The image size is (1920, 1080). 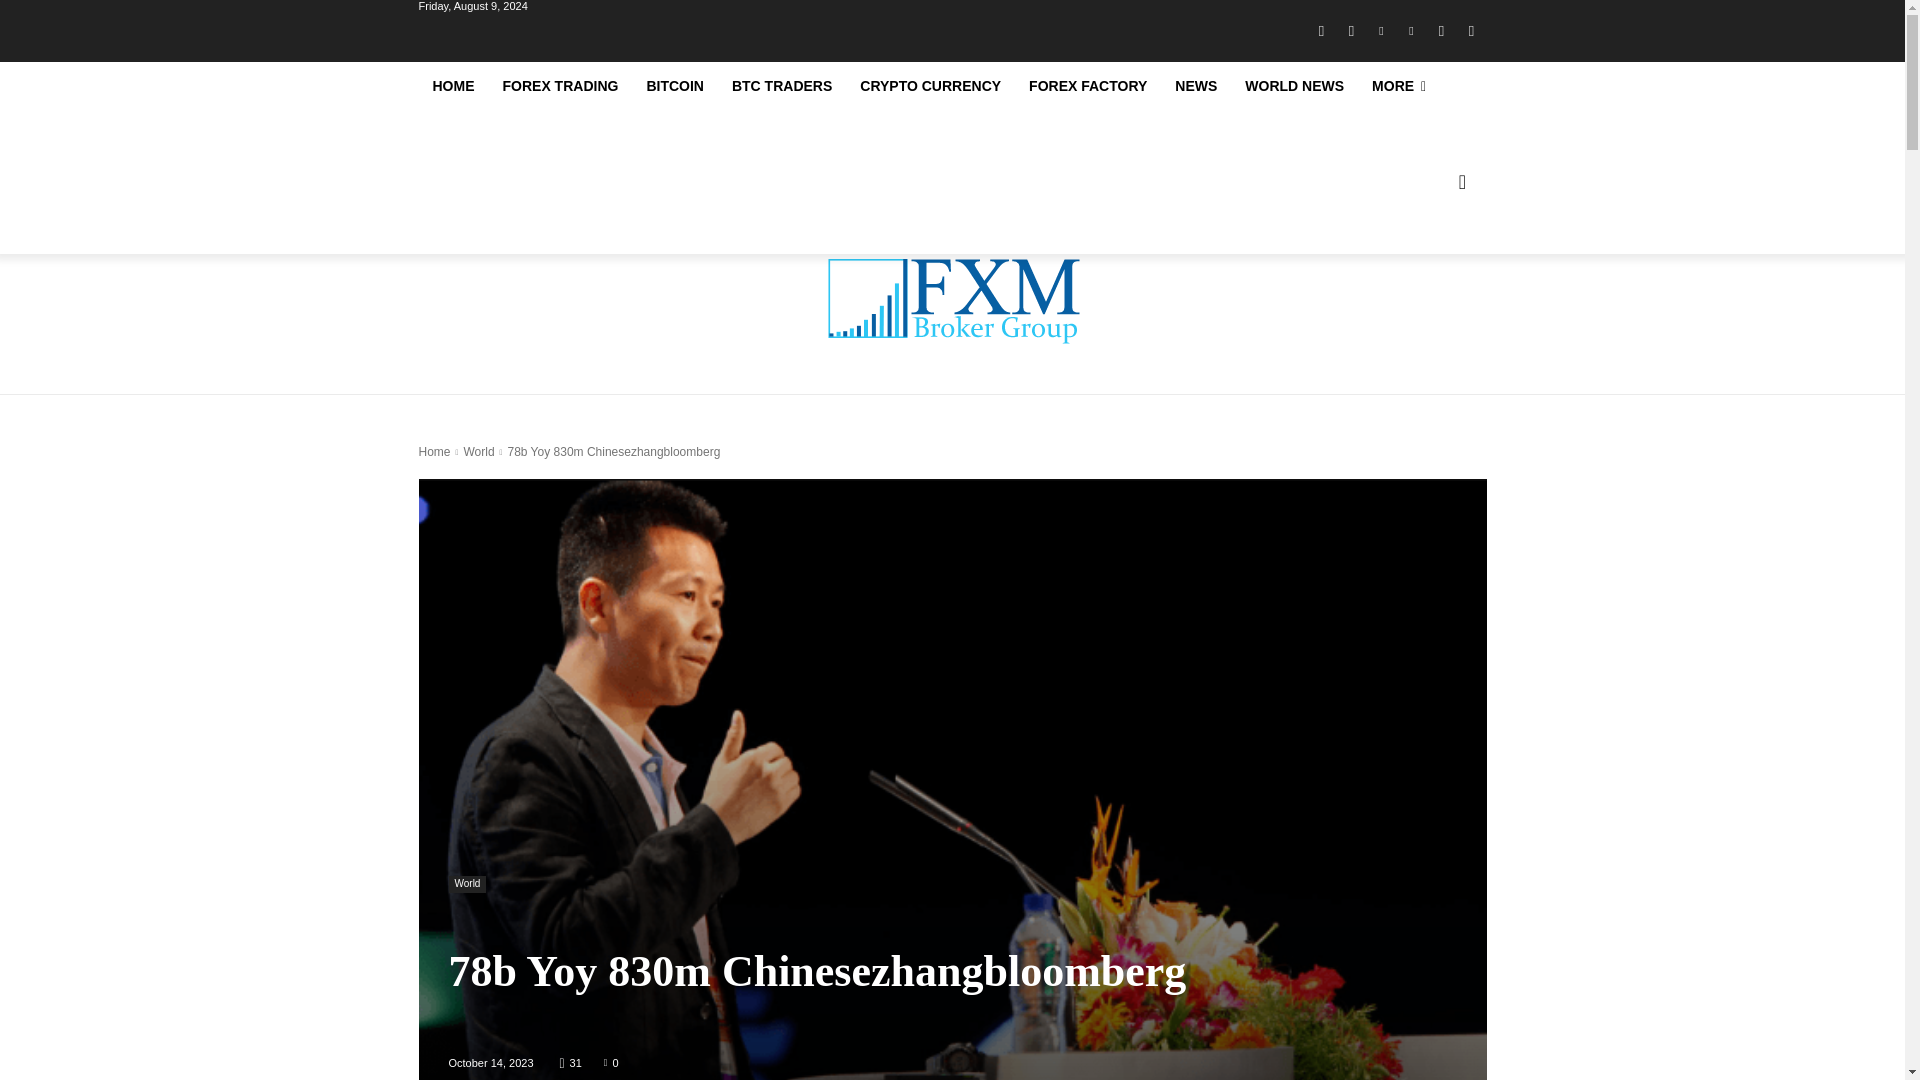 What do you see at coordinates (1294, 86) in the screenshot?
I see `WORLD NEWS` at bounding box center [1294, 86].